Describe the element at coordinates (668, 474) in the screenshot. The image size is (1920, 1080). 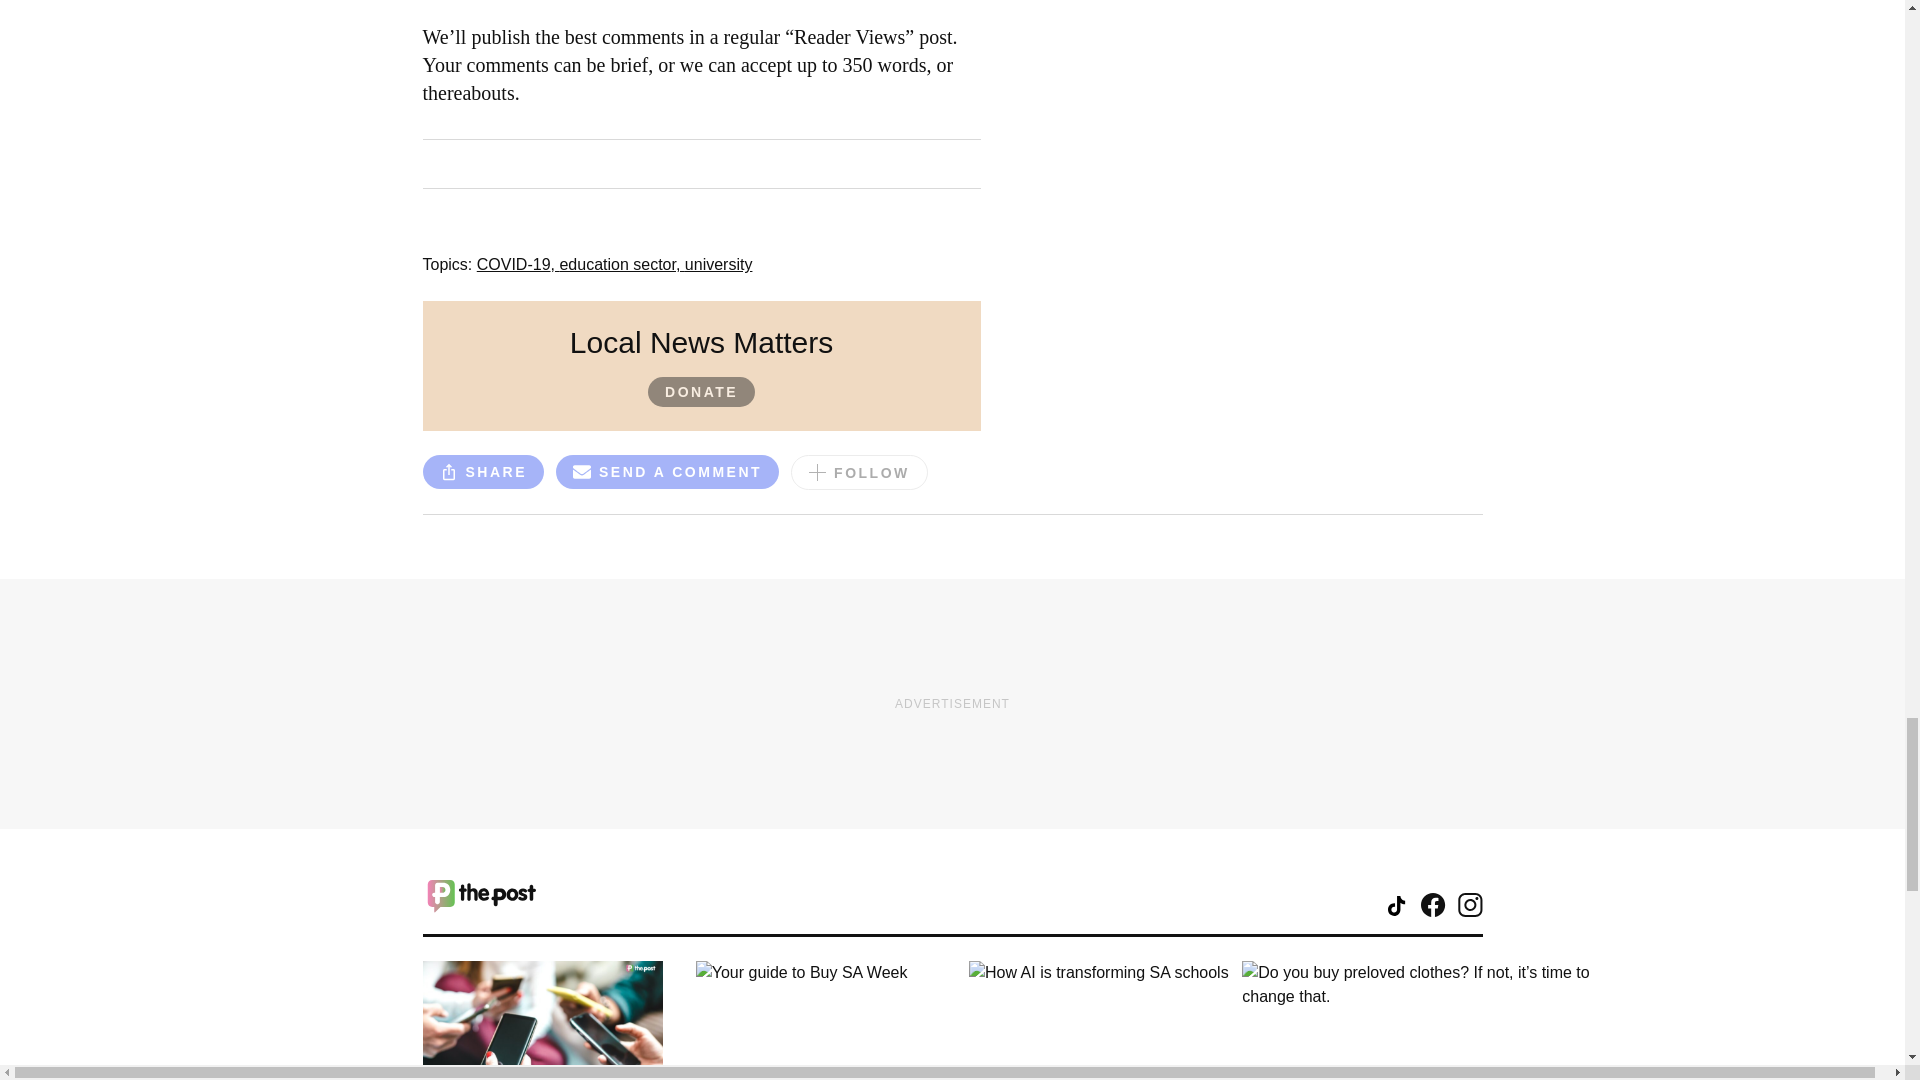
I see `SEND A COMMENT` at that location.